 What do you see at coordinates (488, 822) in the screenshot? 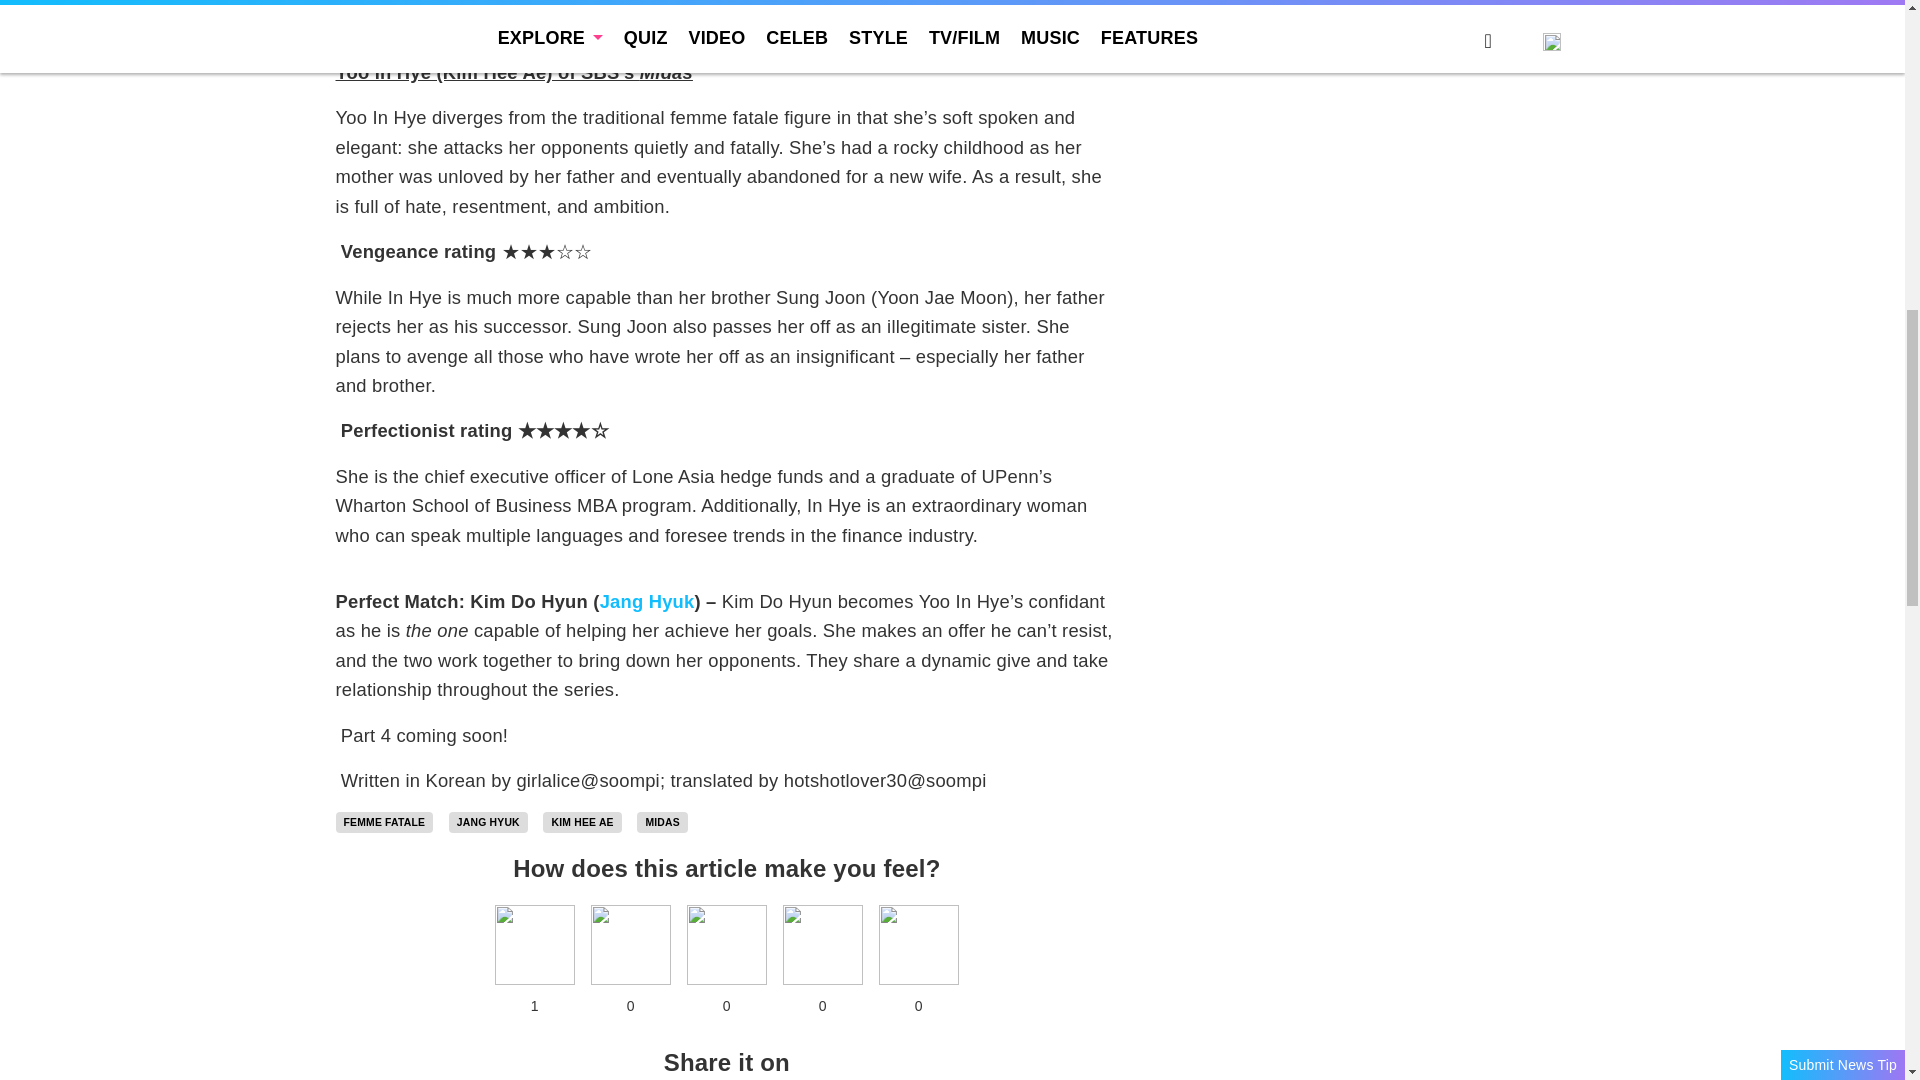
I see `JANG HYUK` at bounding box center [488, 822].